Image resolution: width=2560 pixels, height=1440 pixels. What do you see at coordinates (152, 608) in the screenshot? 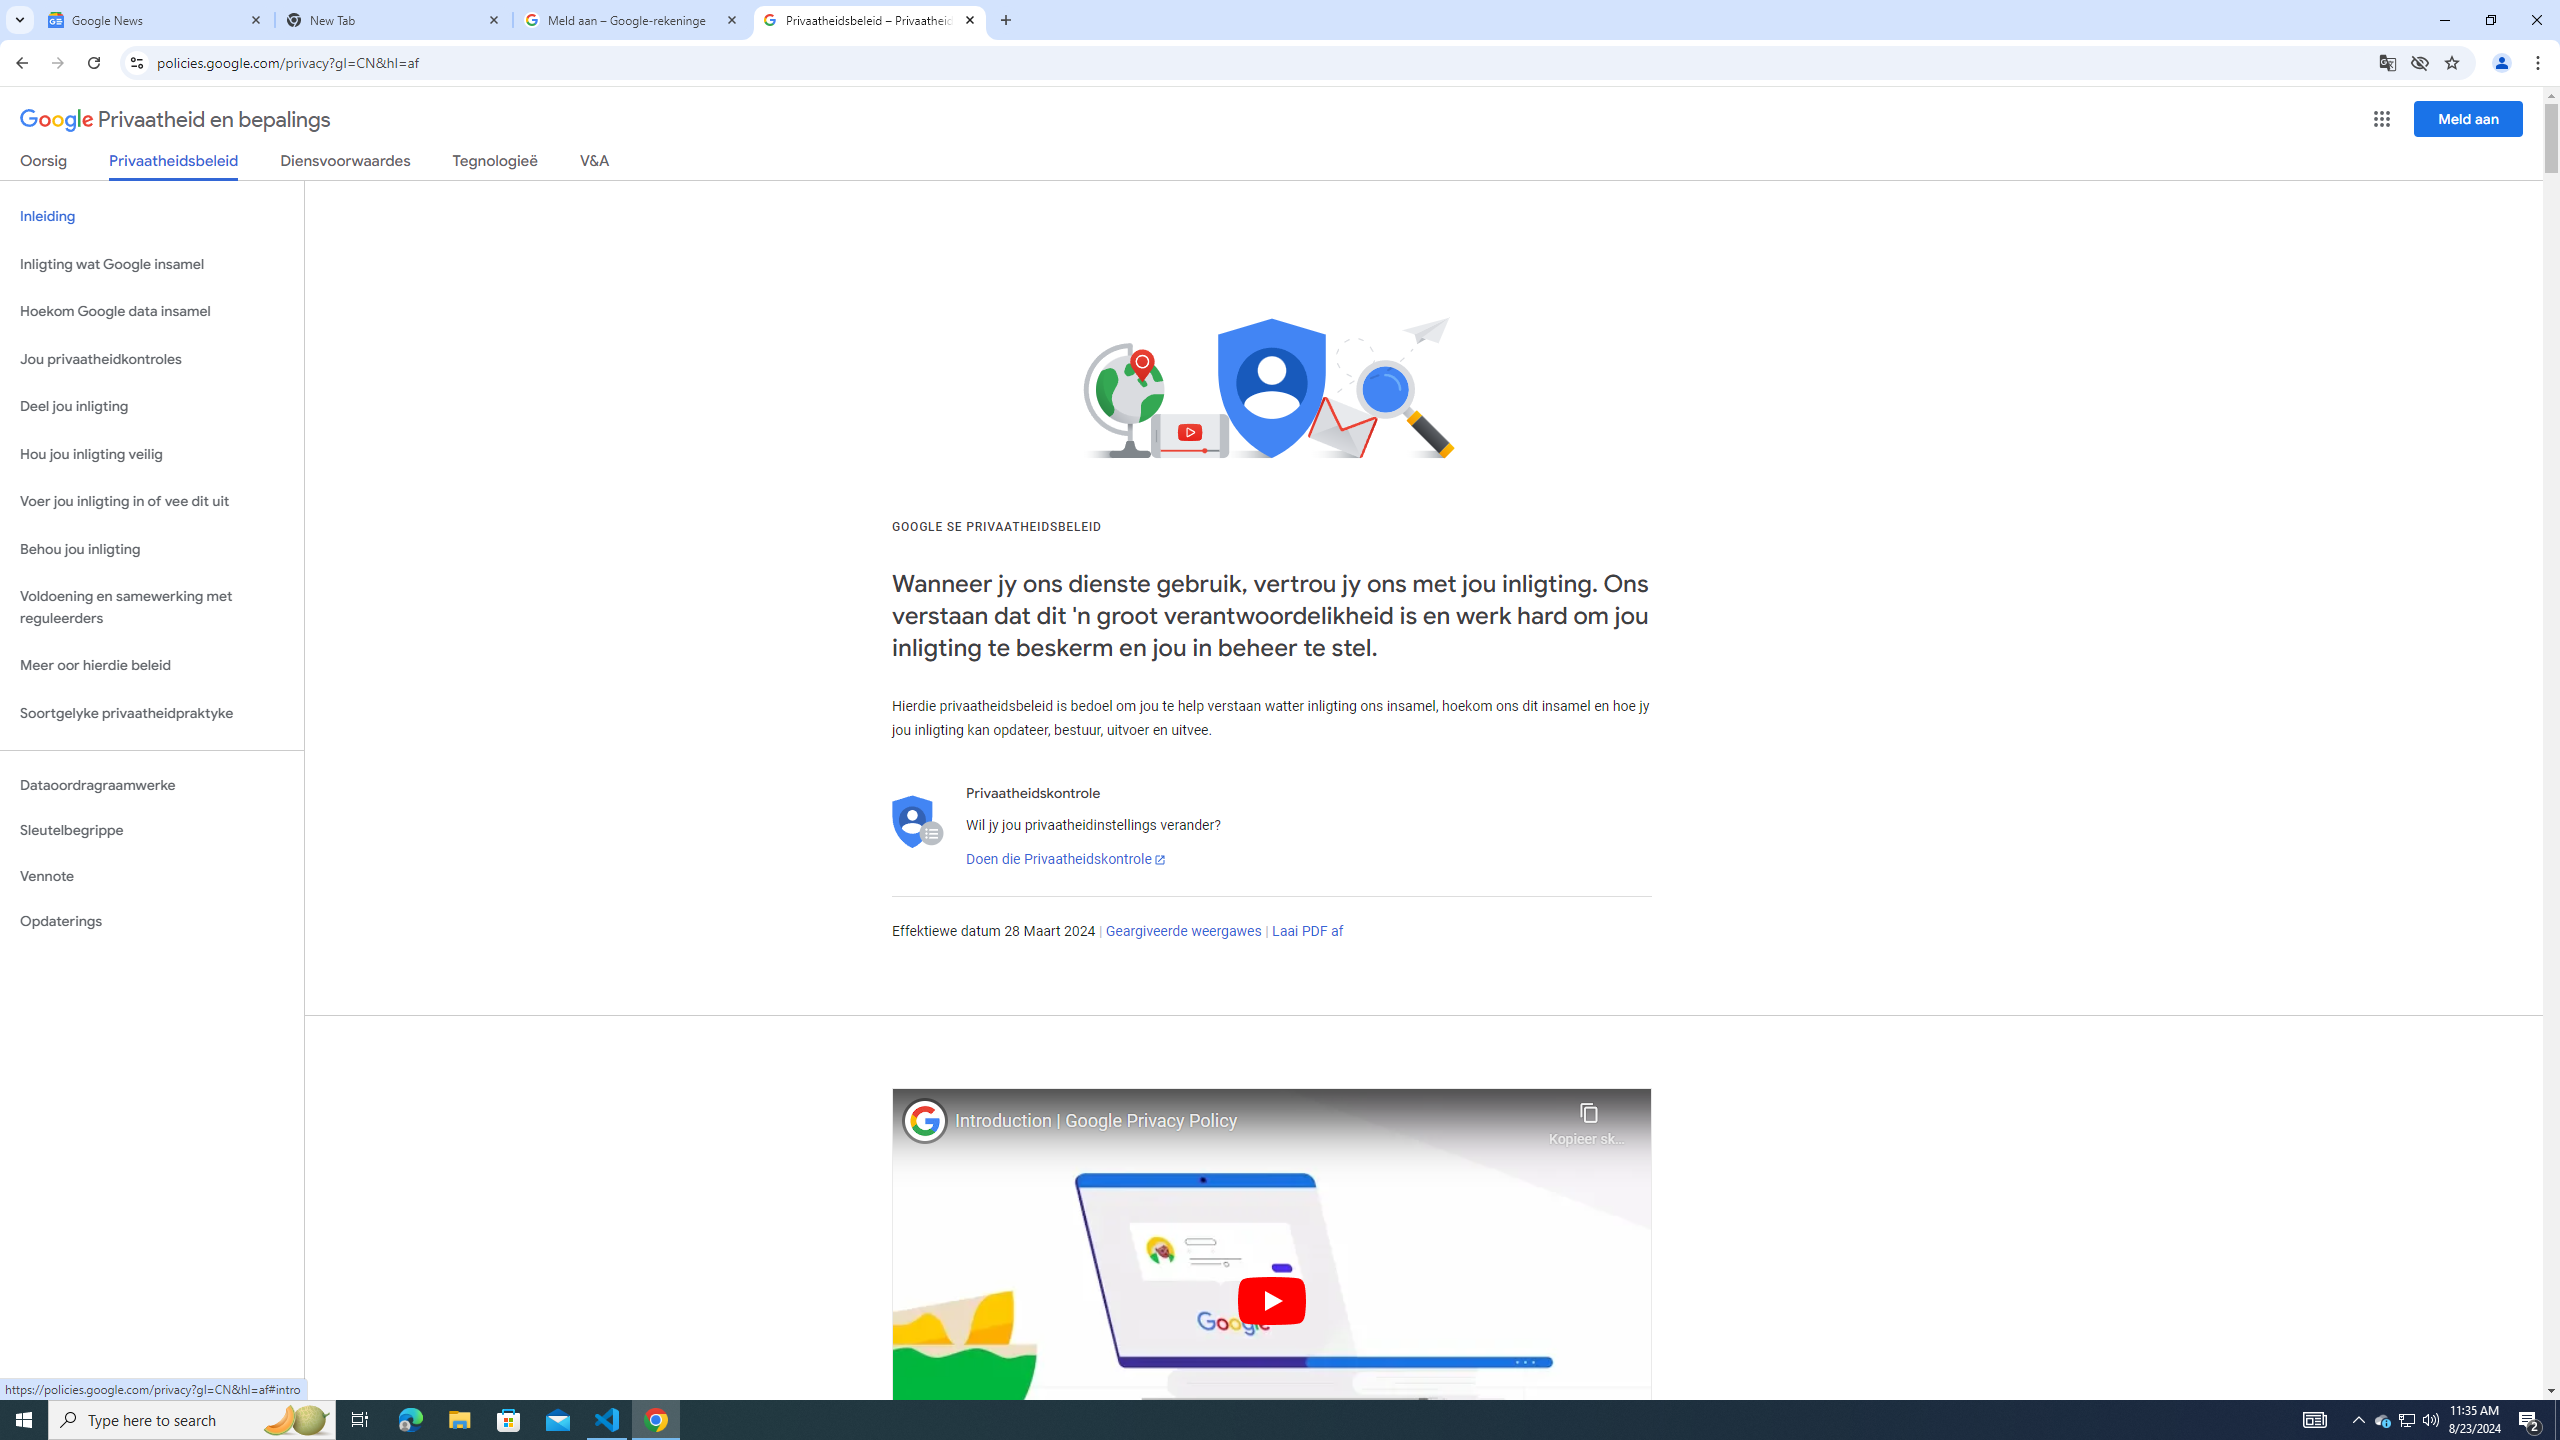
I see `Voldoening en samewerking met reguleerders` at bounding box center [152, 608].